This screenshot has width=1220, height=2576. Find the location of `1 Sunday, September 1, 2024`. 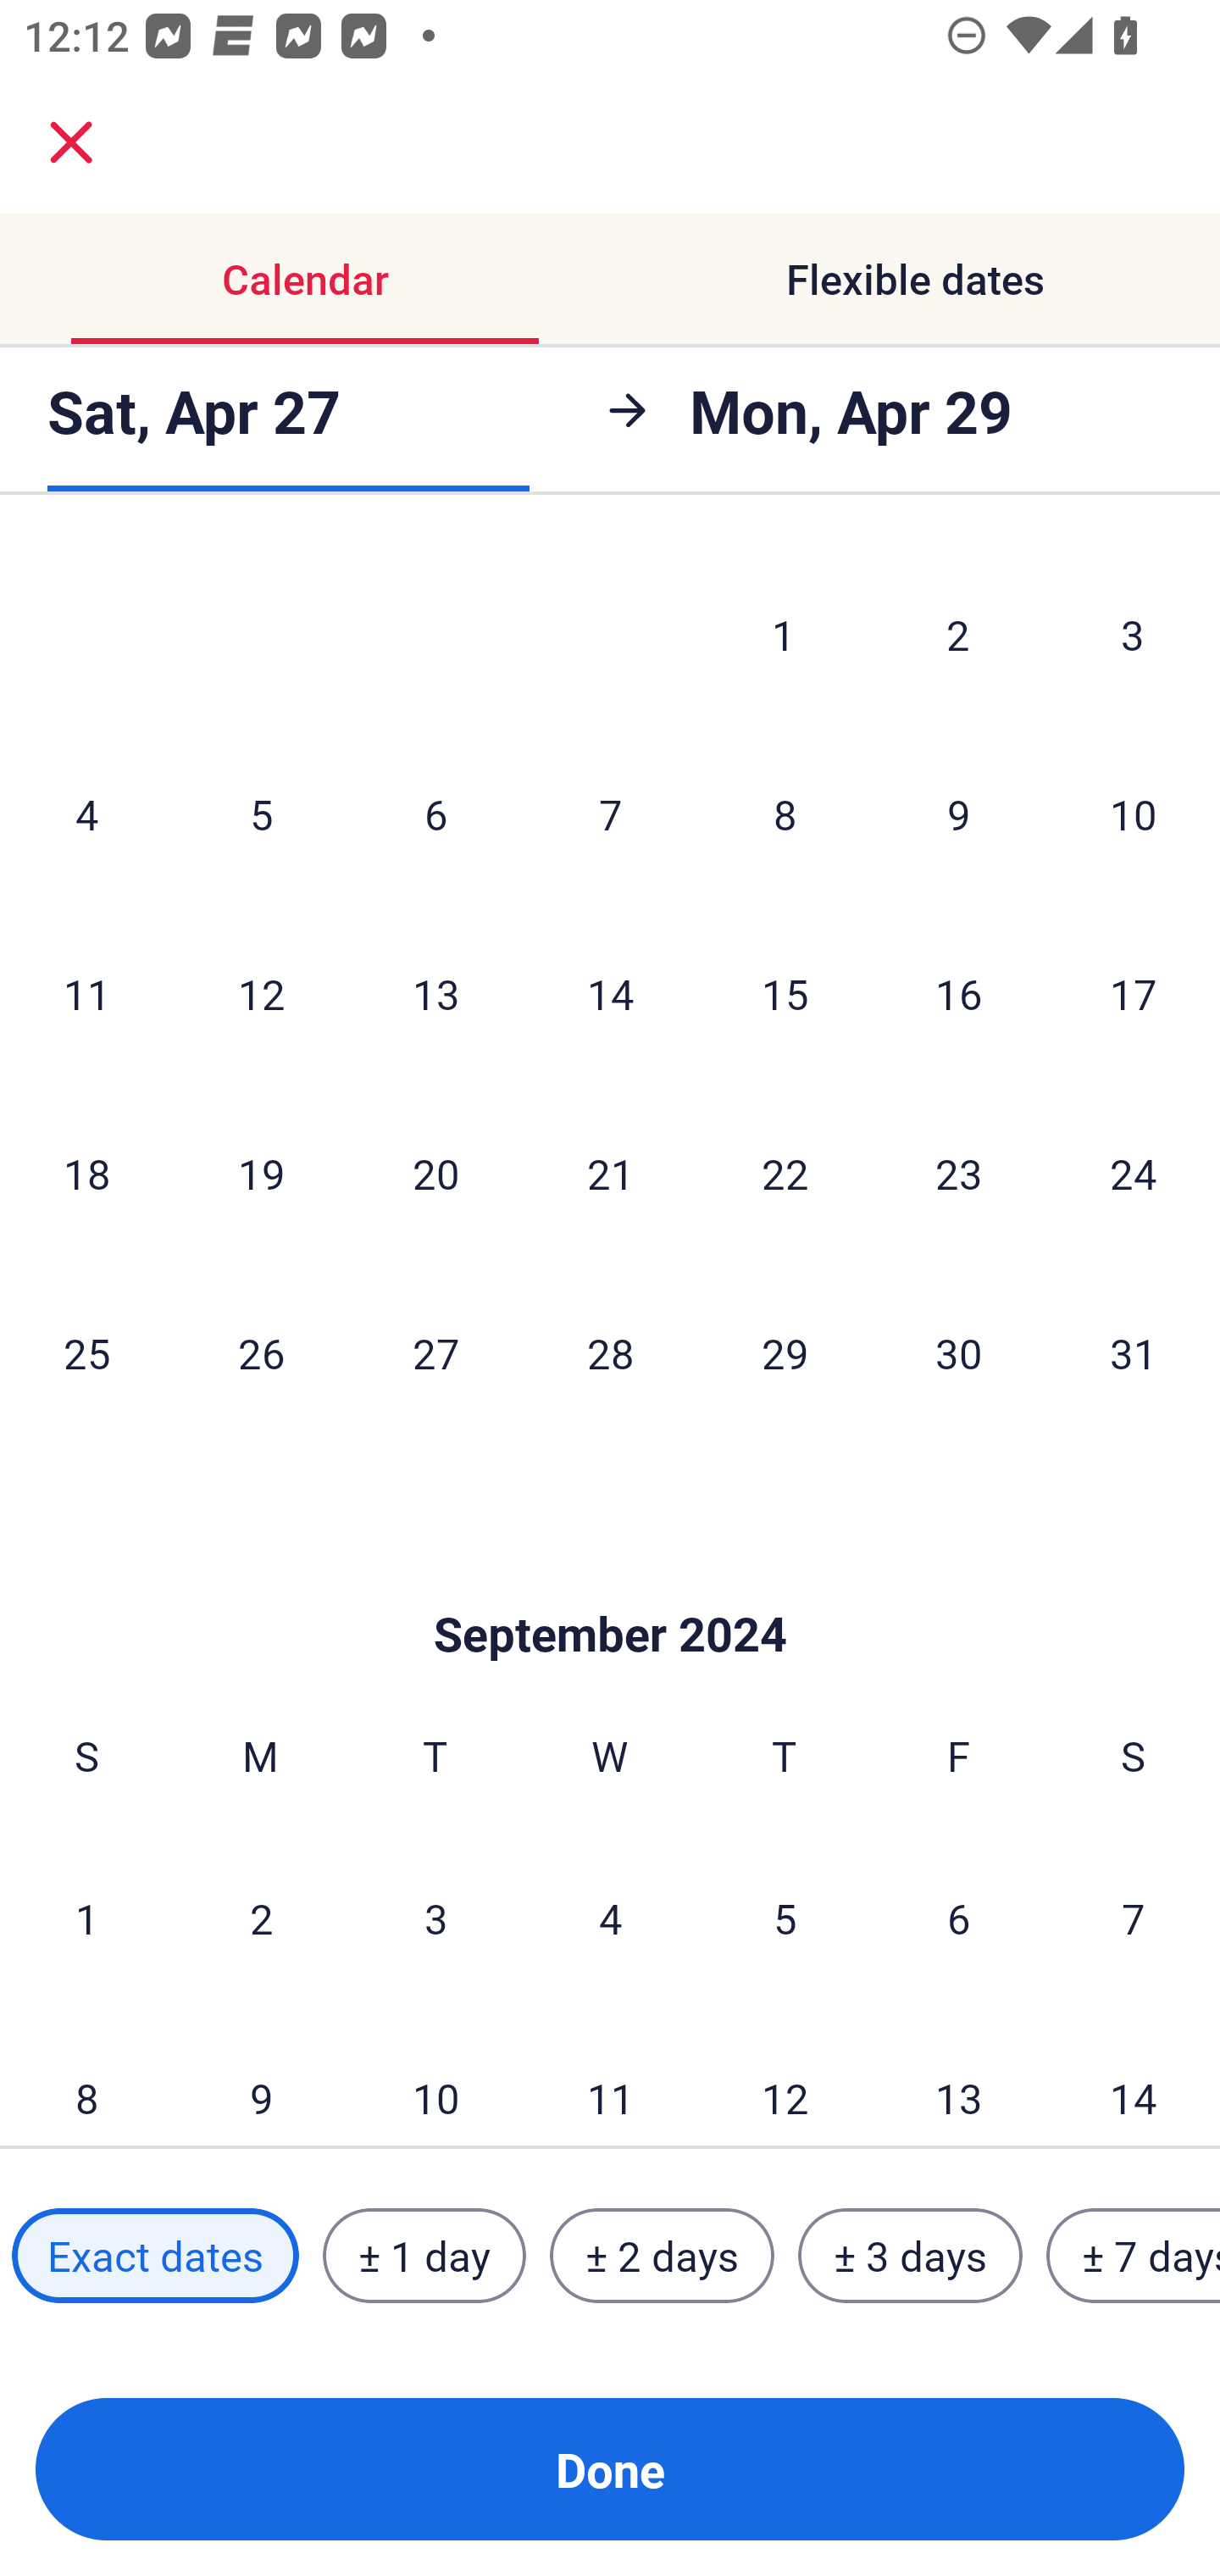

1 Sunday, September 1, 2024 is located at coordinates (86, 1918).